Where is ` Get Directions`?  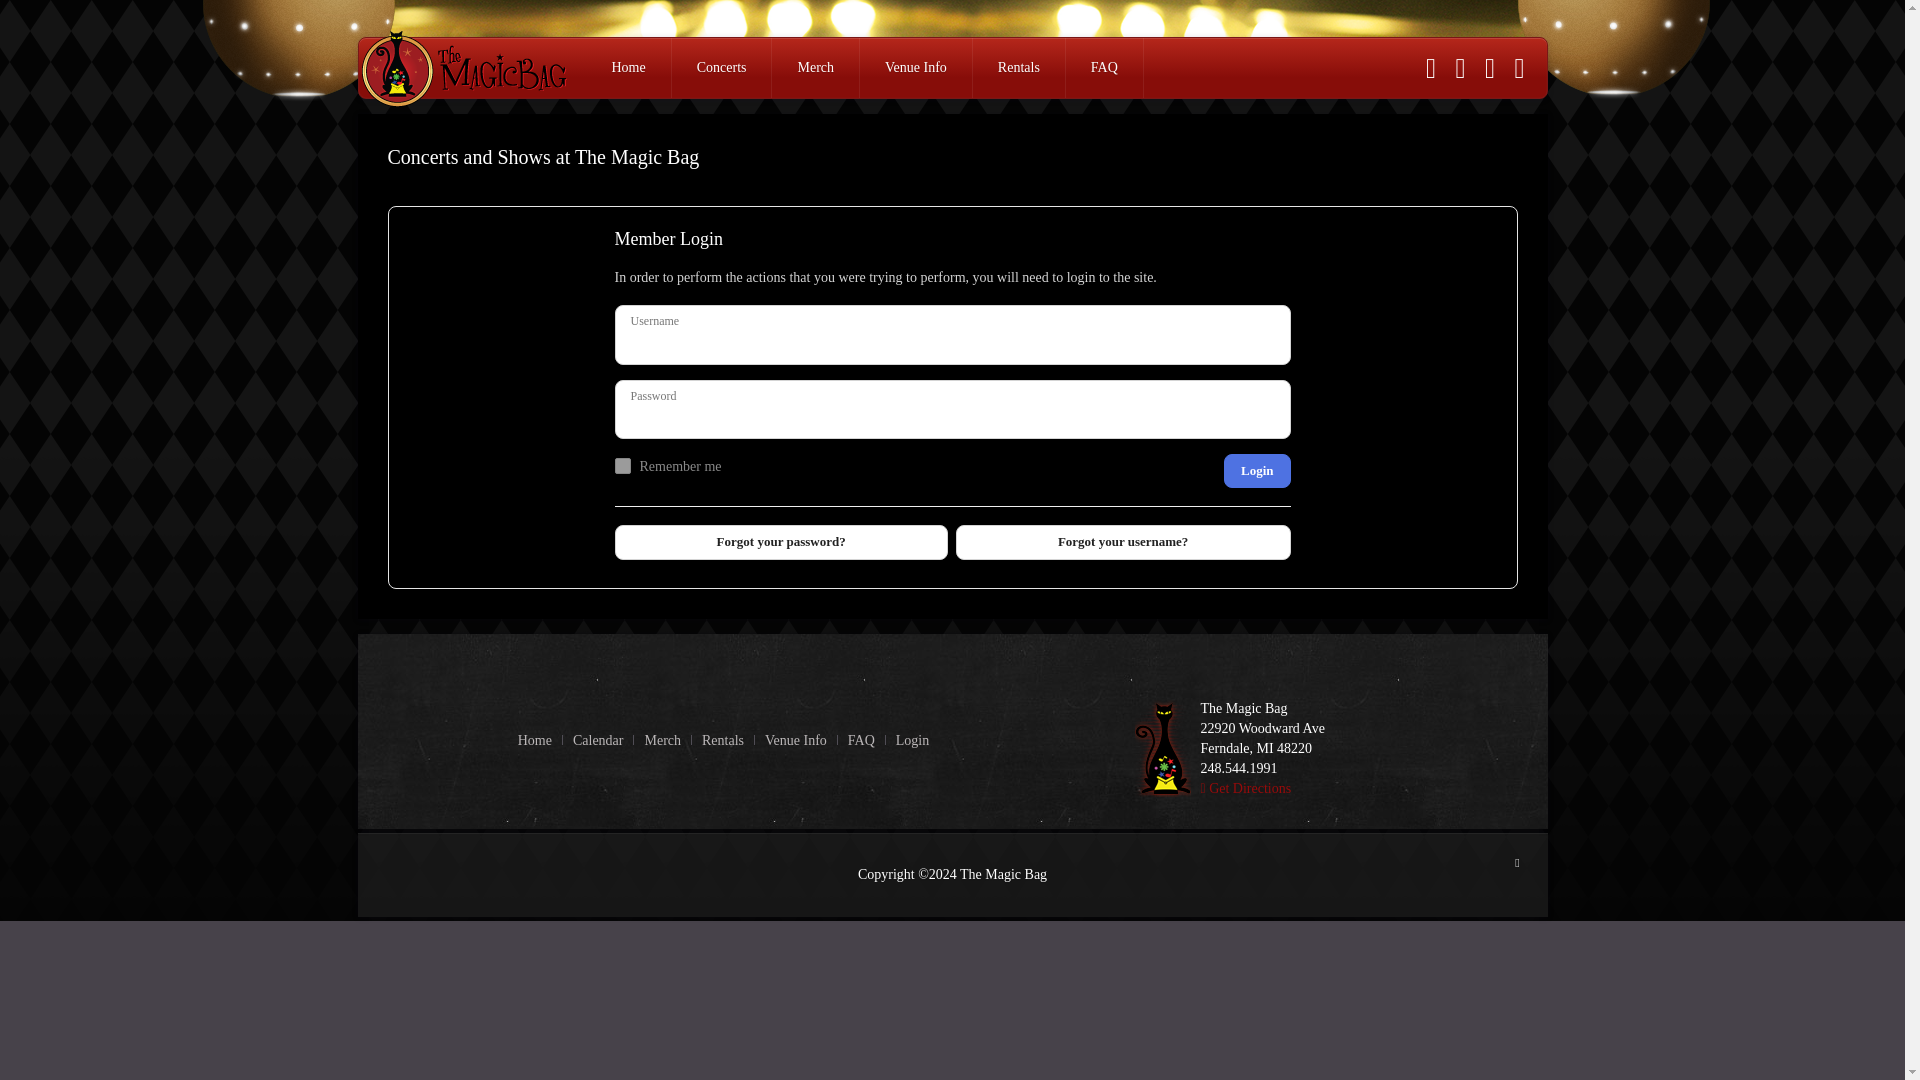  Get Directions is located at coordinates (1245, 786).